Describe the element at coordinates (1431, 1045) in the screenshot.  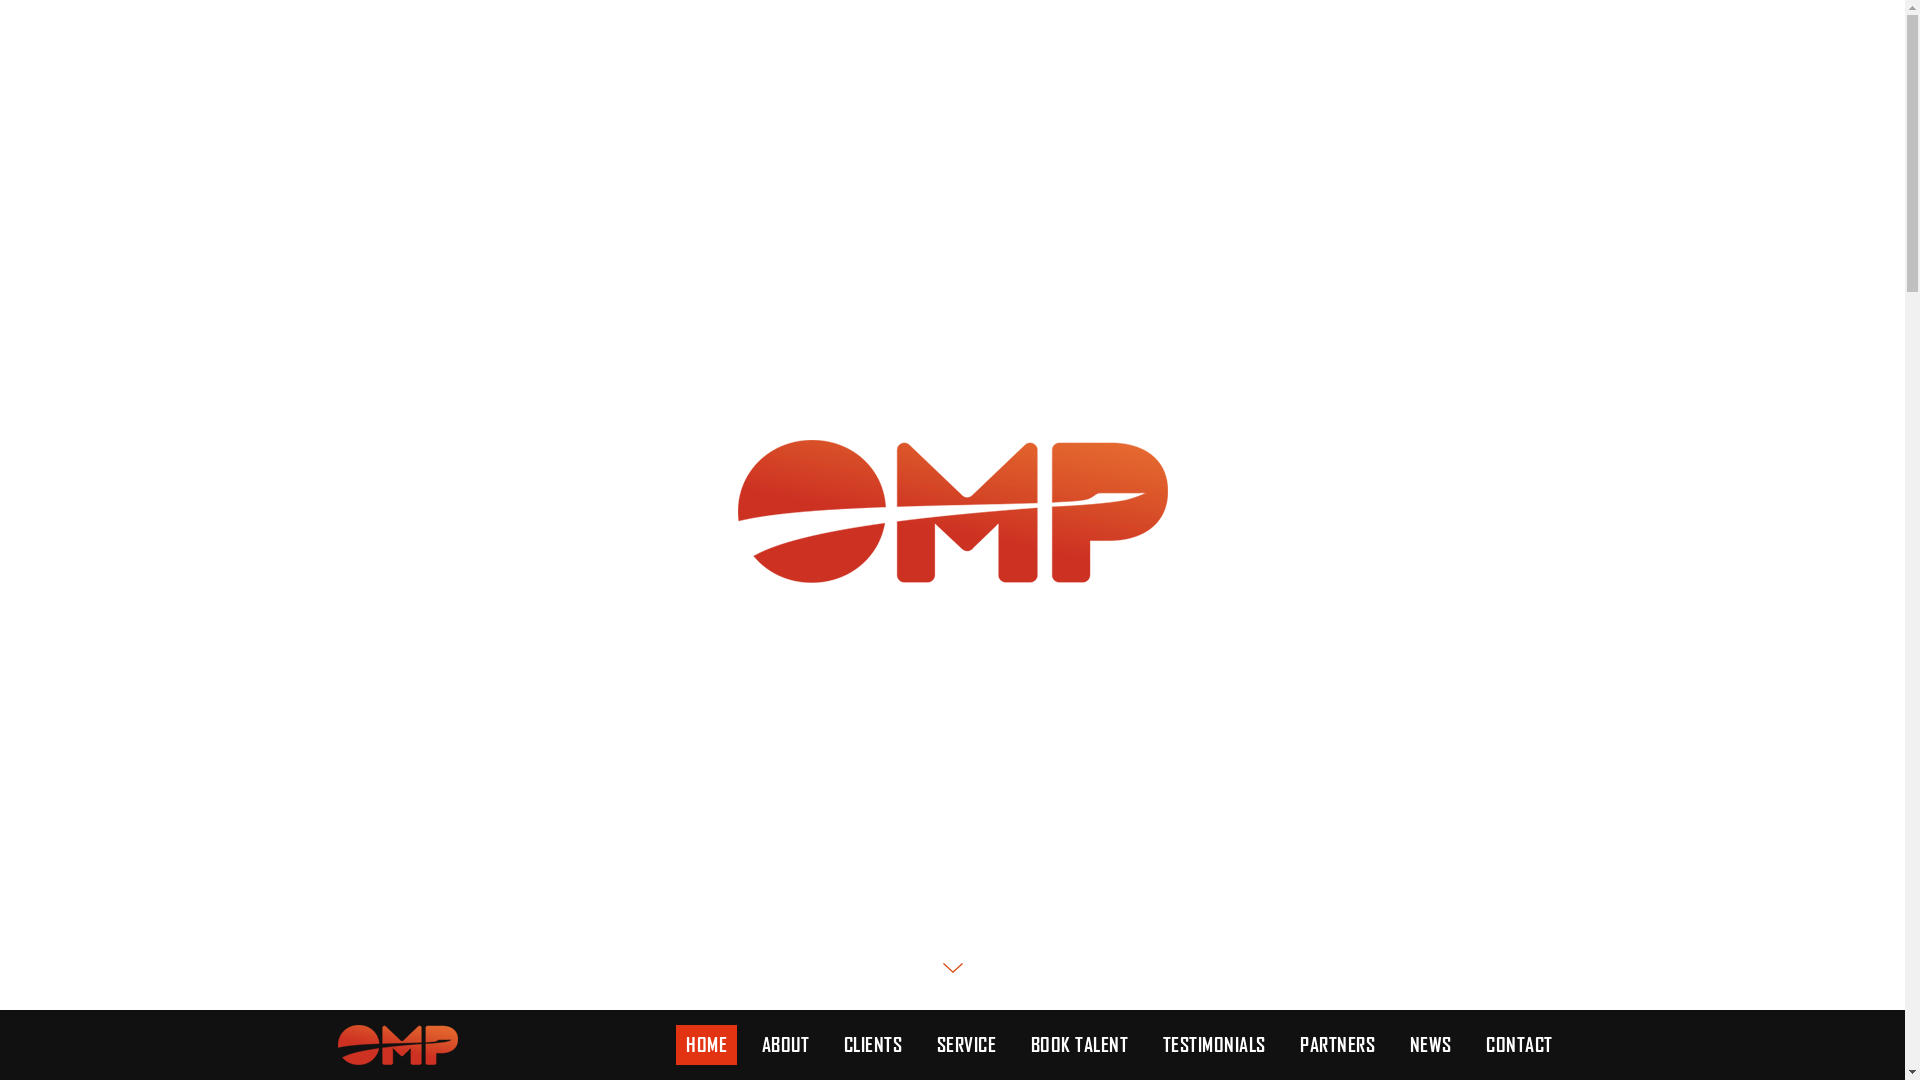
I see `NEWS` at that location.